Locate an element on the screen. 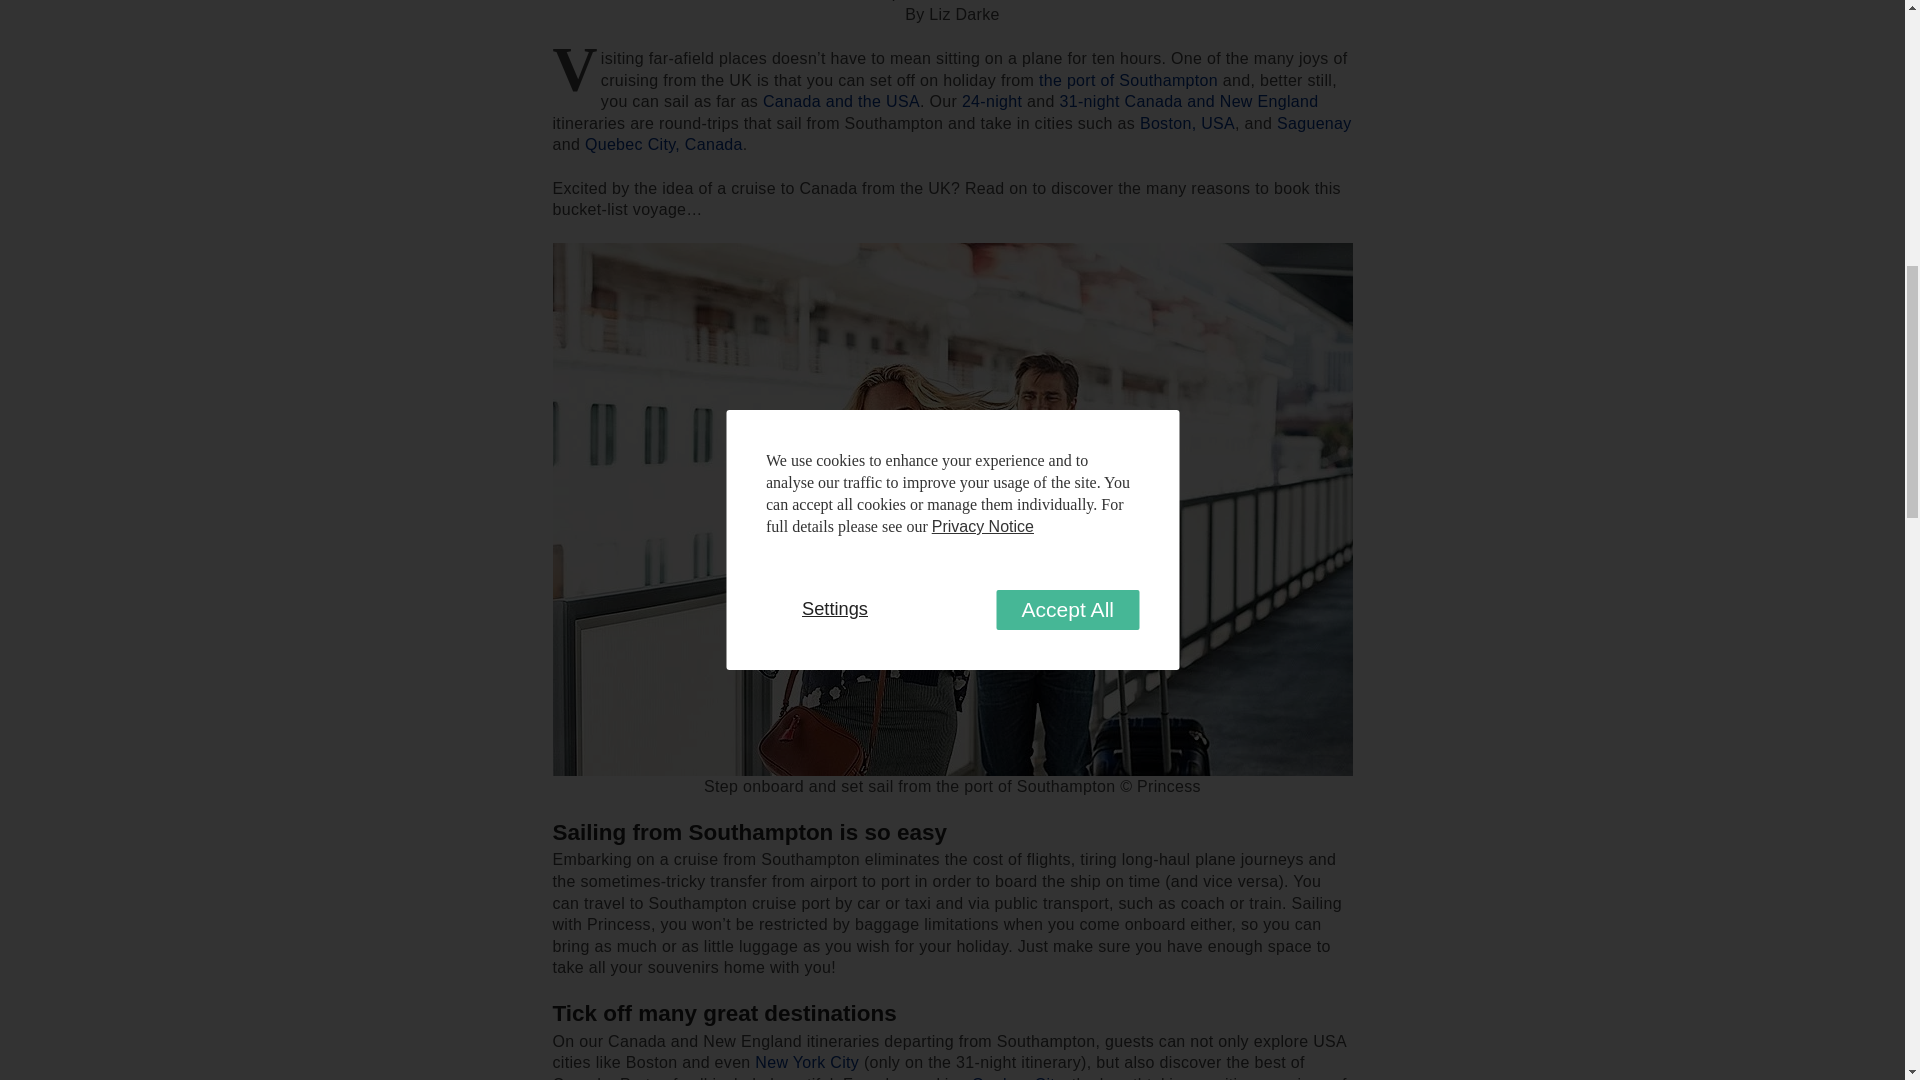  24-night is located at coordinates (991, 101).